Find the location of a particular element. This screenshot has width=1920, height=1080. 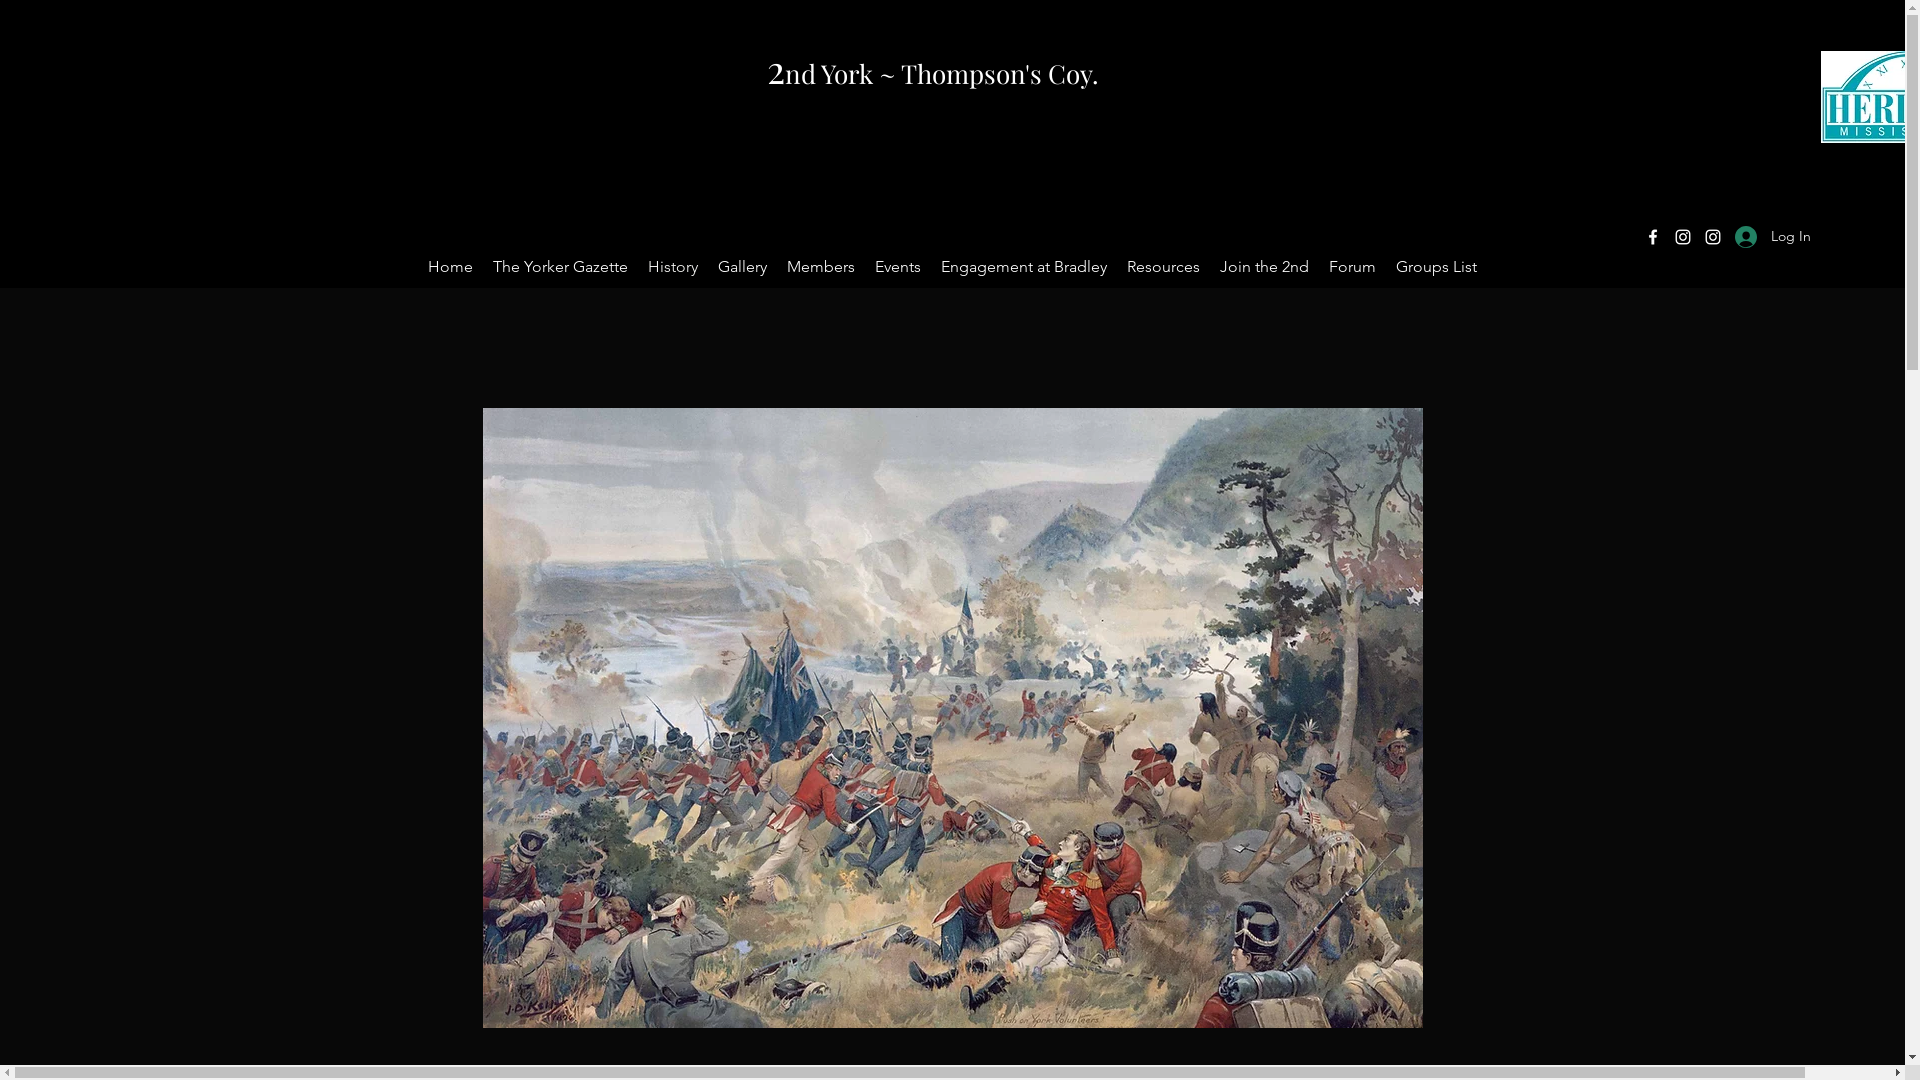

Home is located at coordinates (450, 267).